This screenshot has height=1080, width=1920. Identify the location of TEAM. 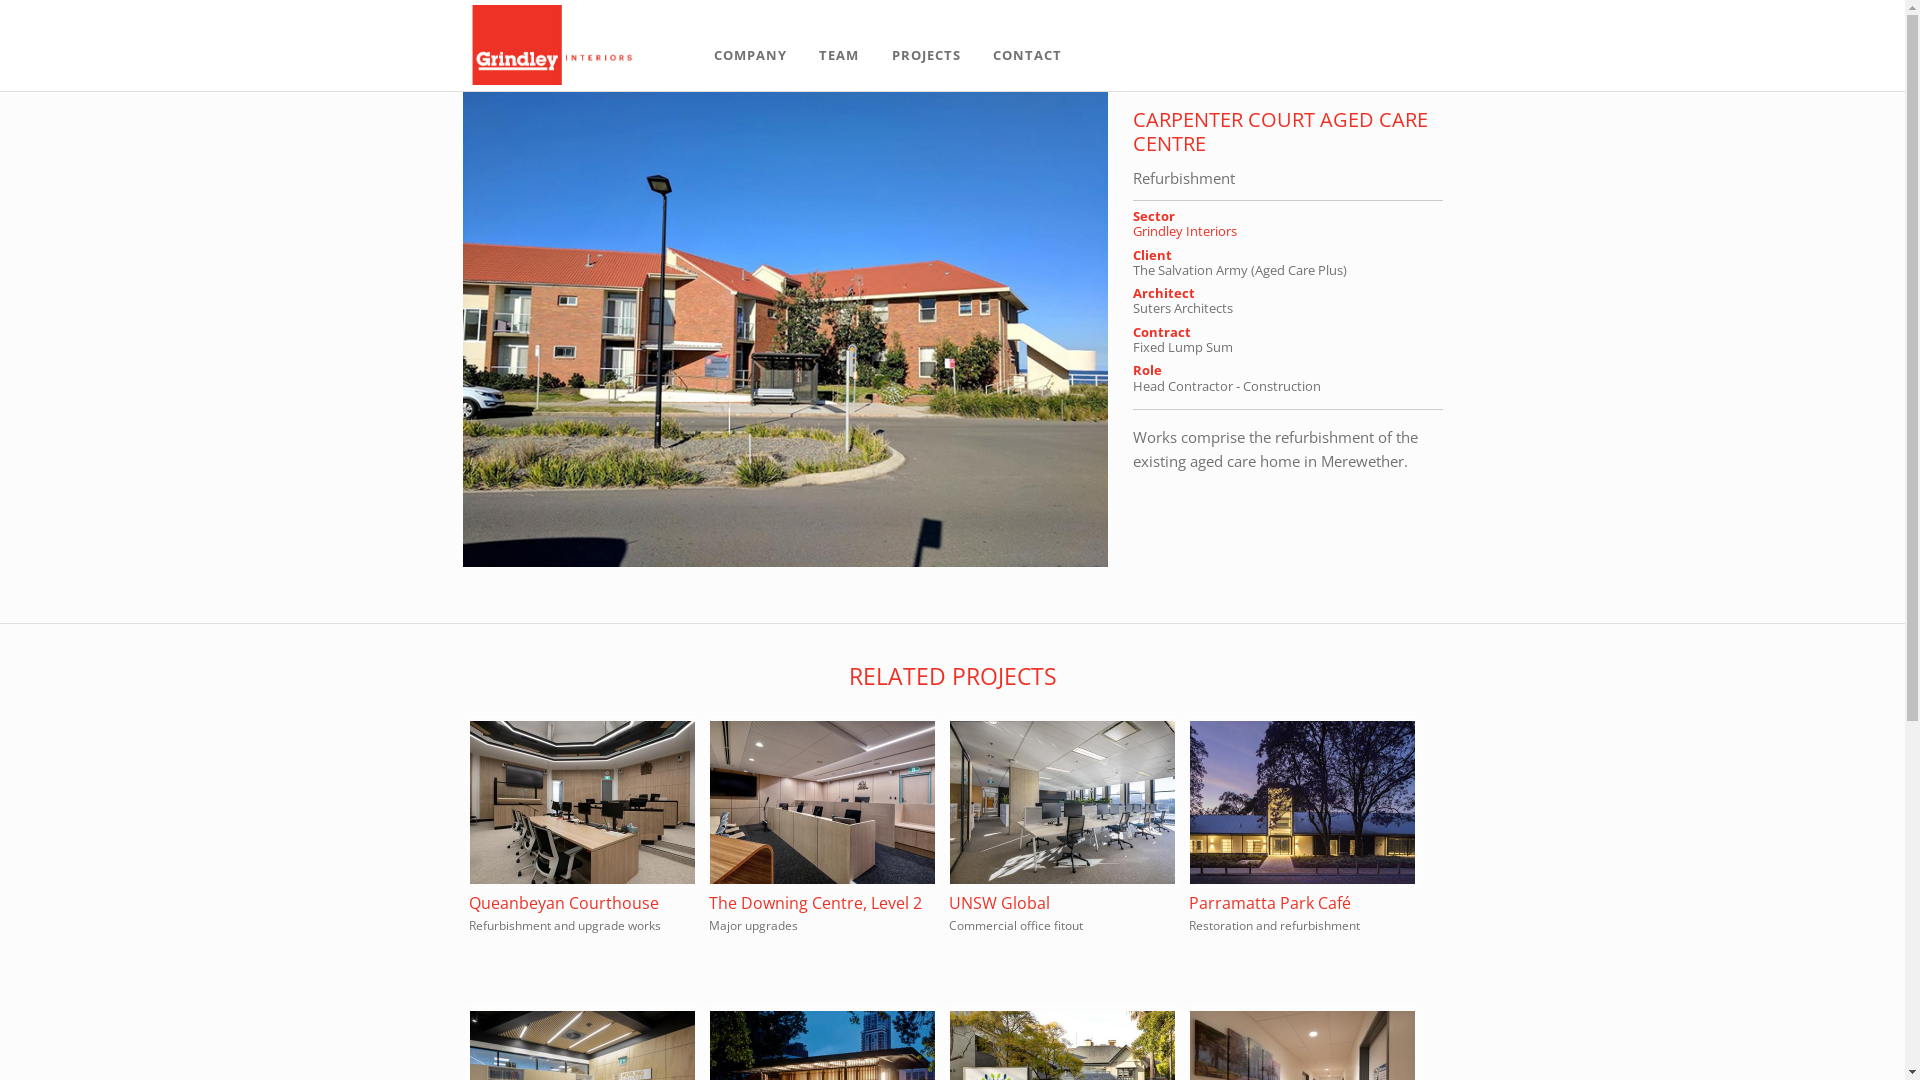
(839, 55).